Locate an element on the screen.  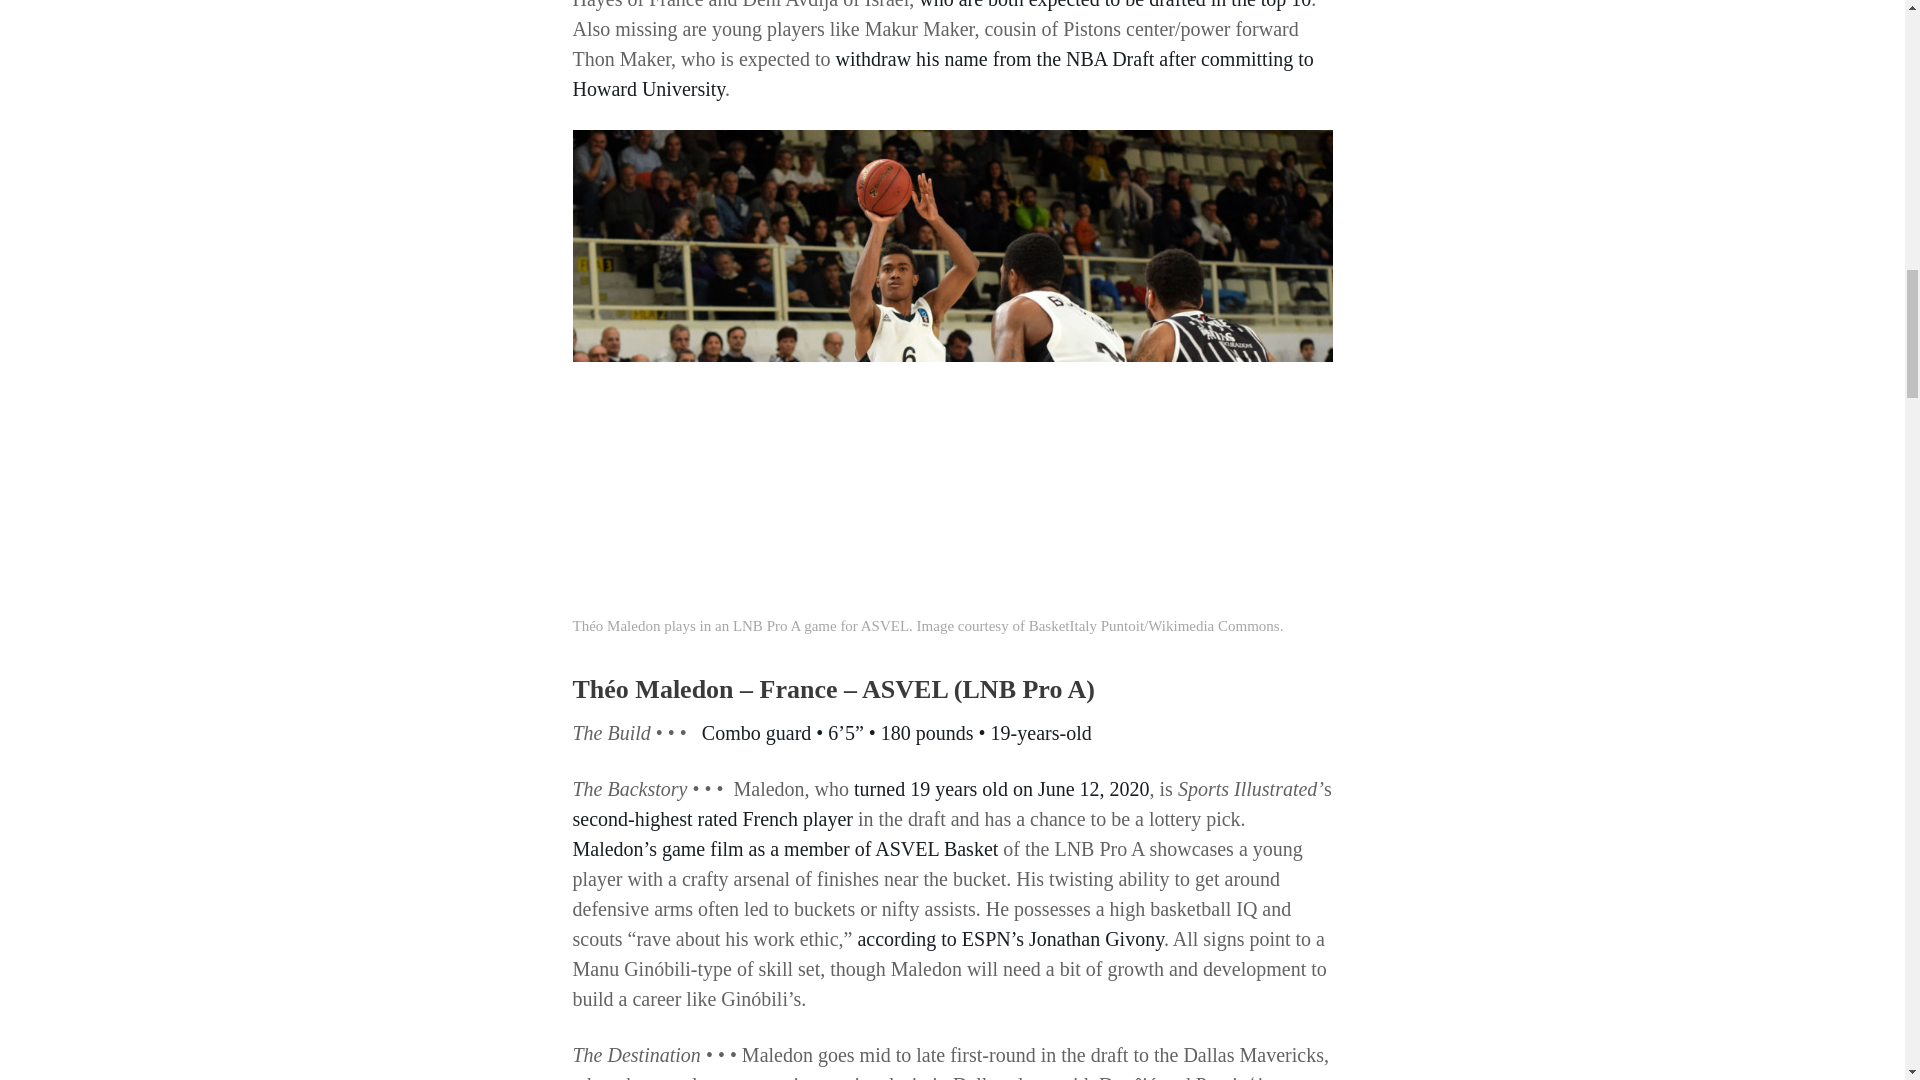
turned 19 years old on June 12, 2020 is located at coordinates (1002, 788).